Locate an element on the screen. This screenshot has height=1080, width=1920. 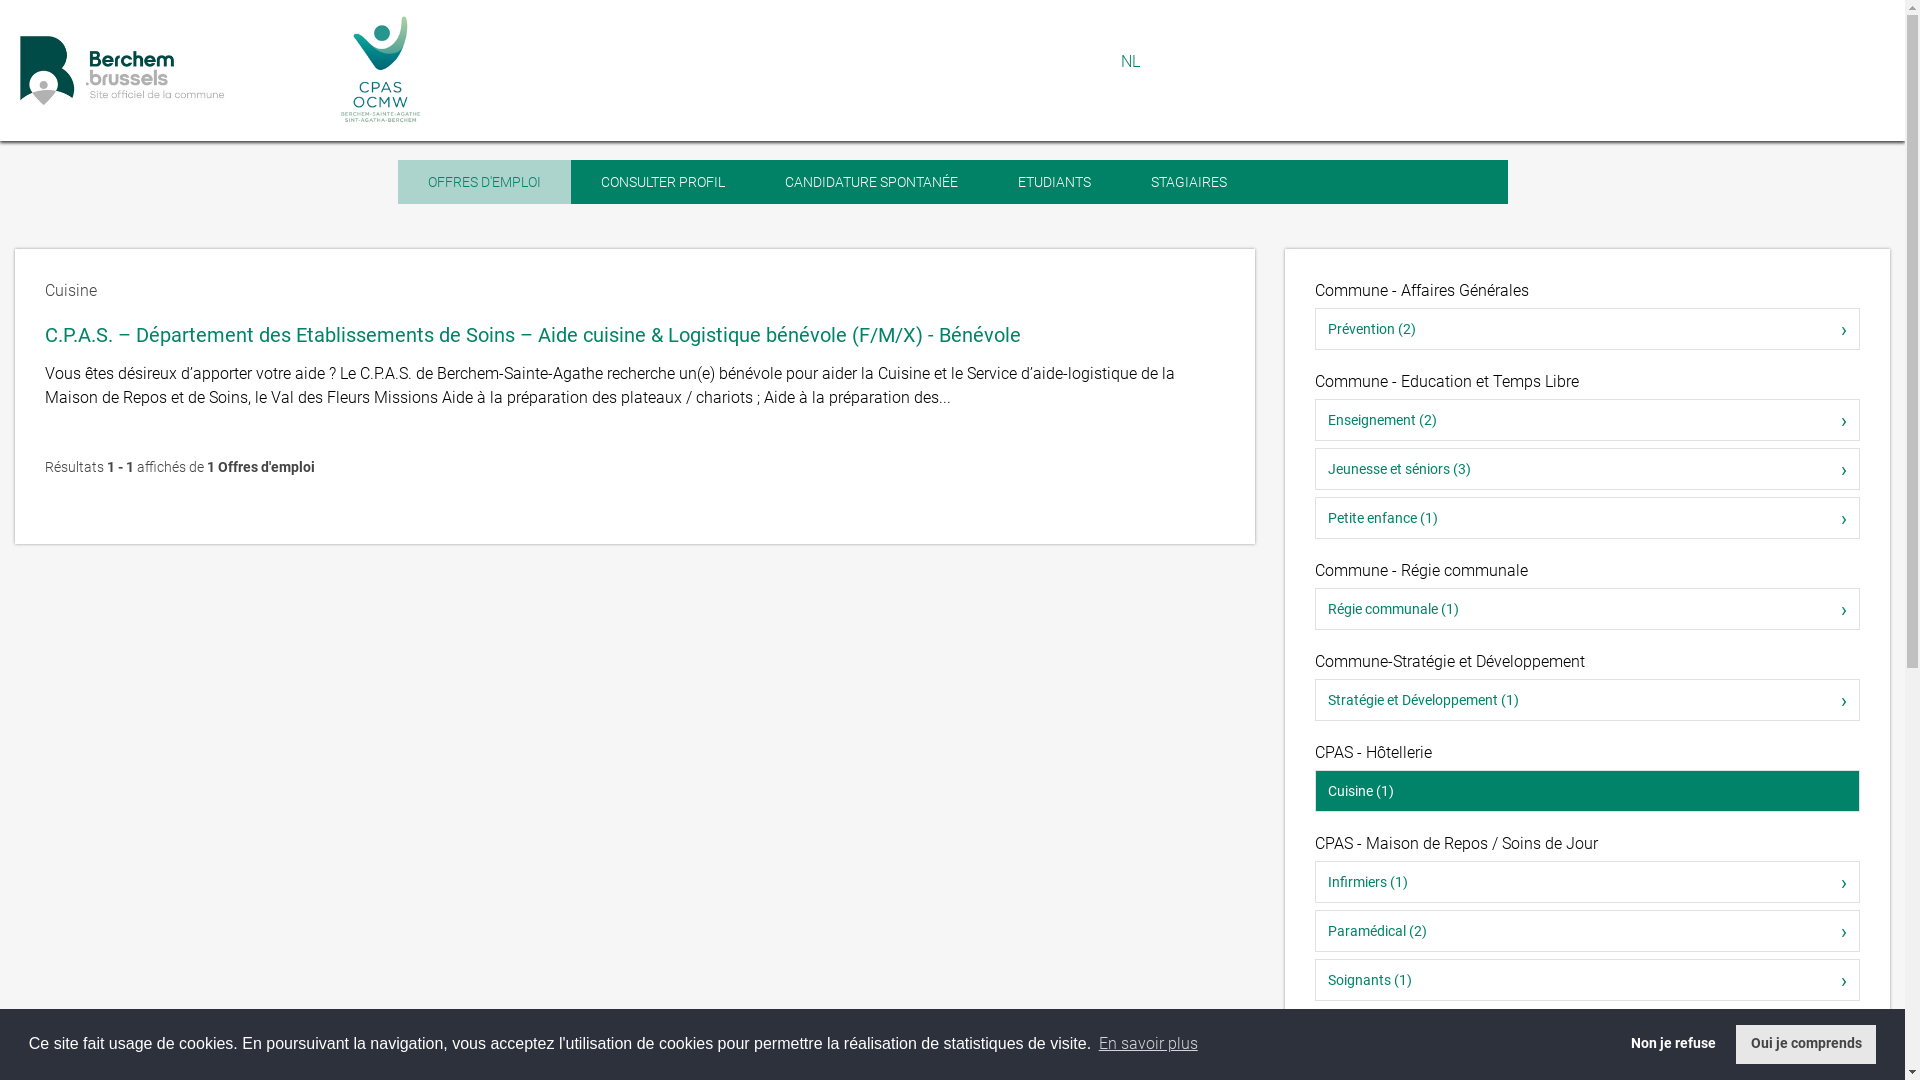
Etudiants et stagiaires is located at coordinates (1394, 1032).